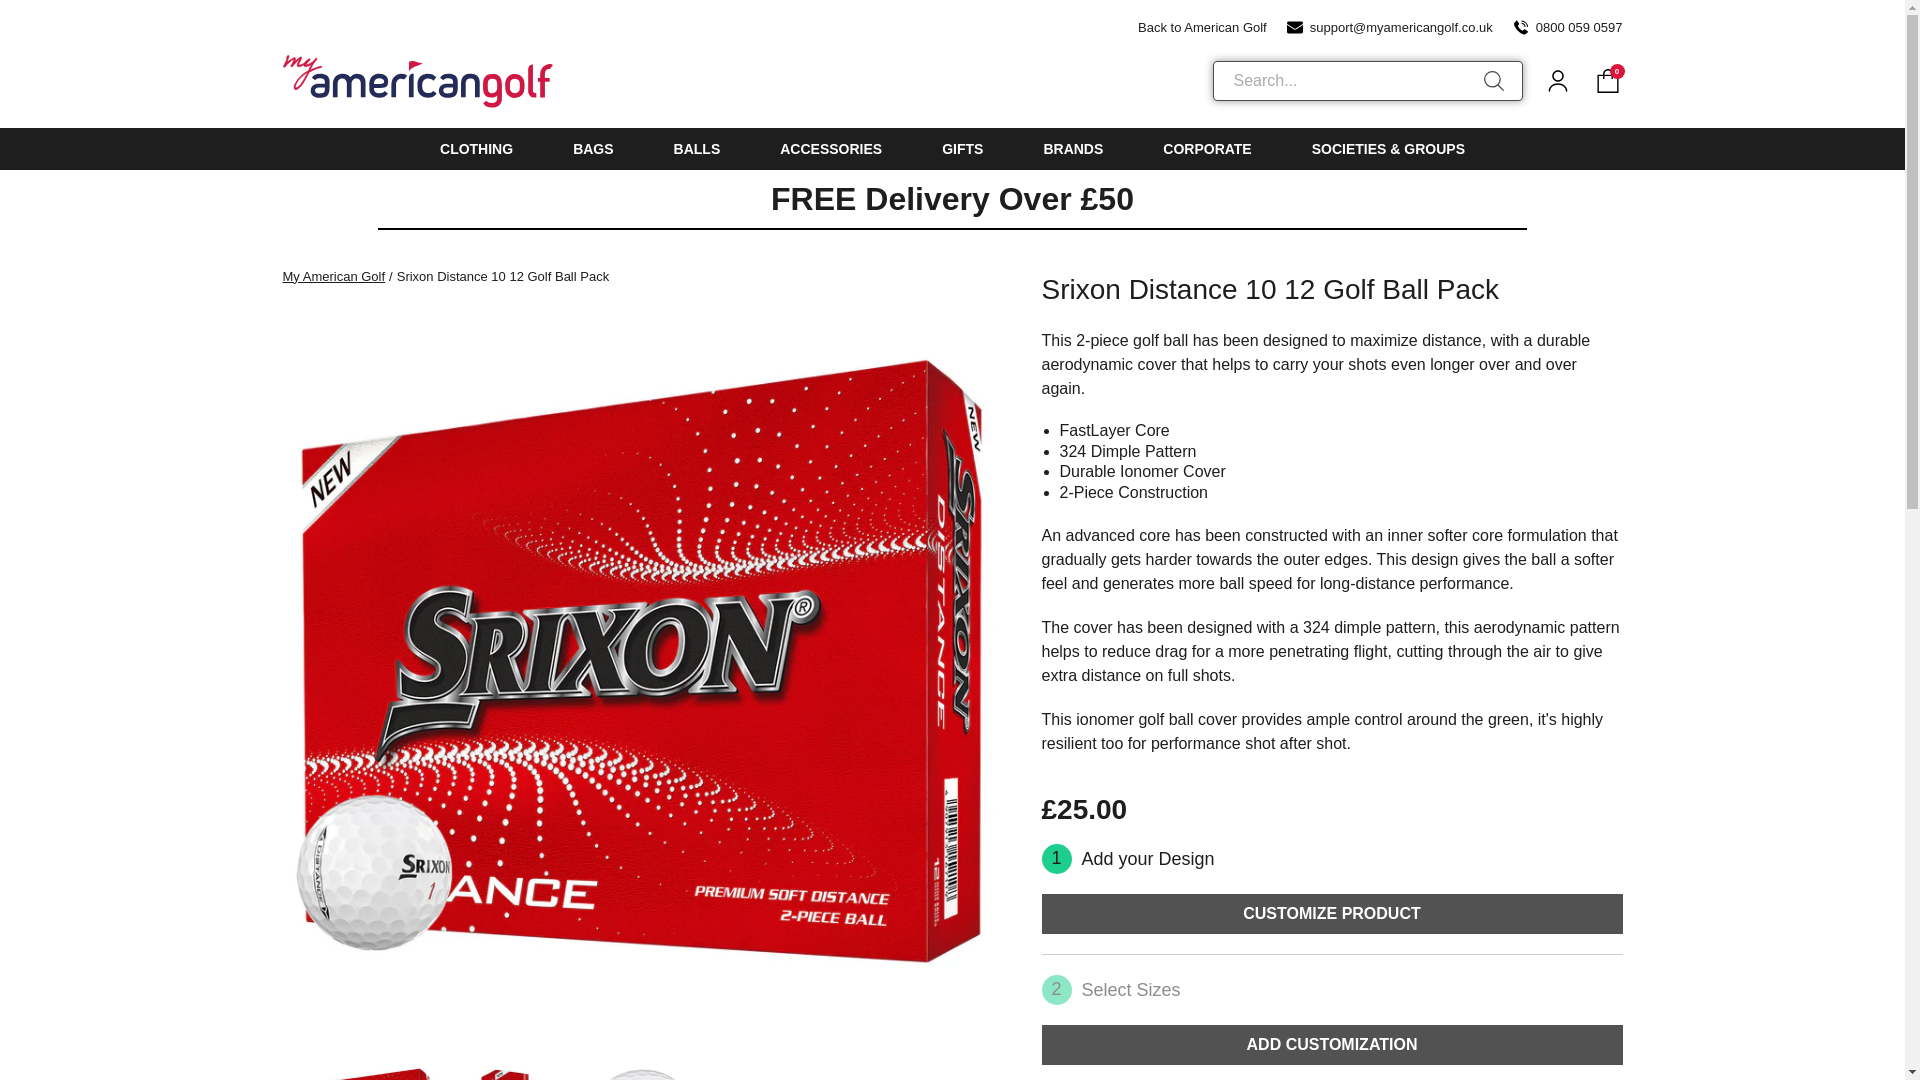  I want to click on GIFTS, so click(962, 148).